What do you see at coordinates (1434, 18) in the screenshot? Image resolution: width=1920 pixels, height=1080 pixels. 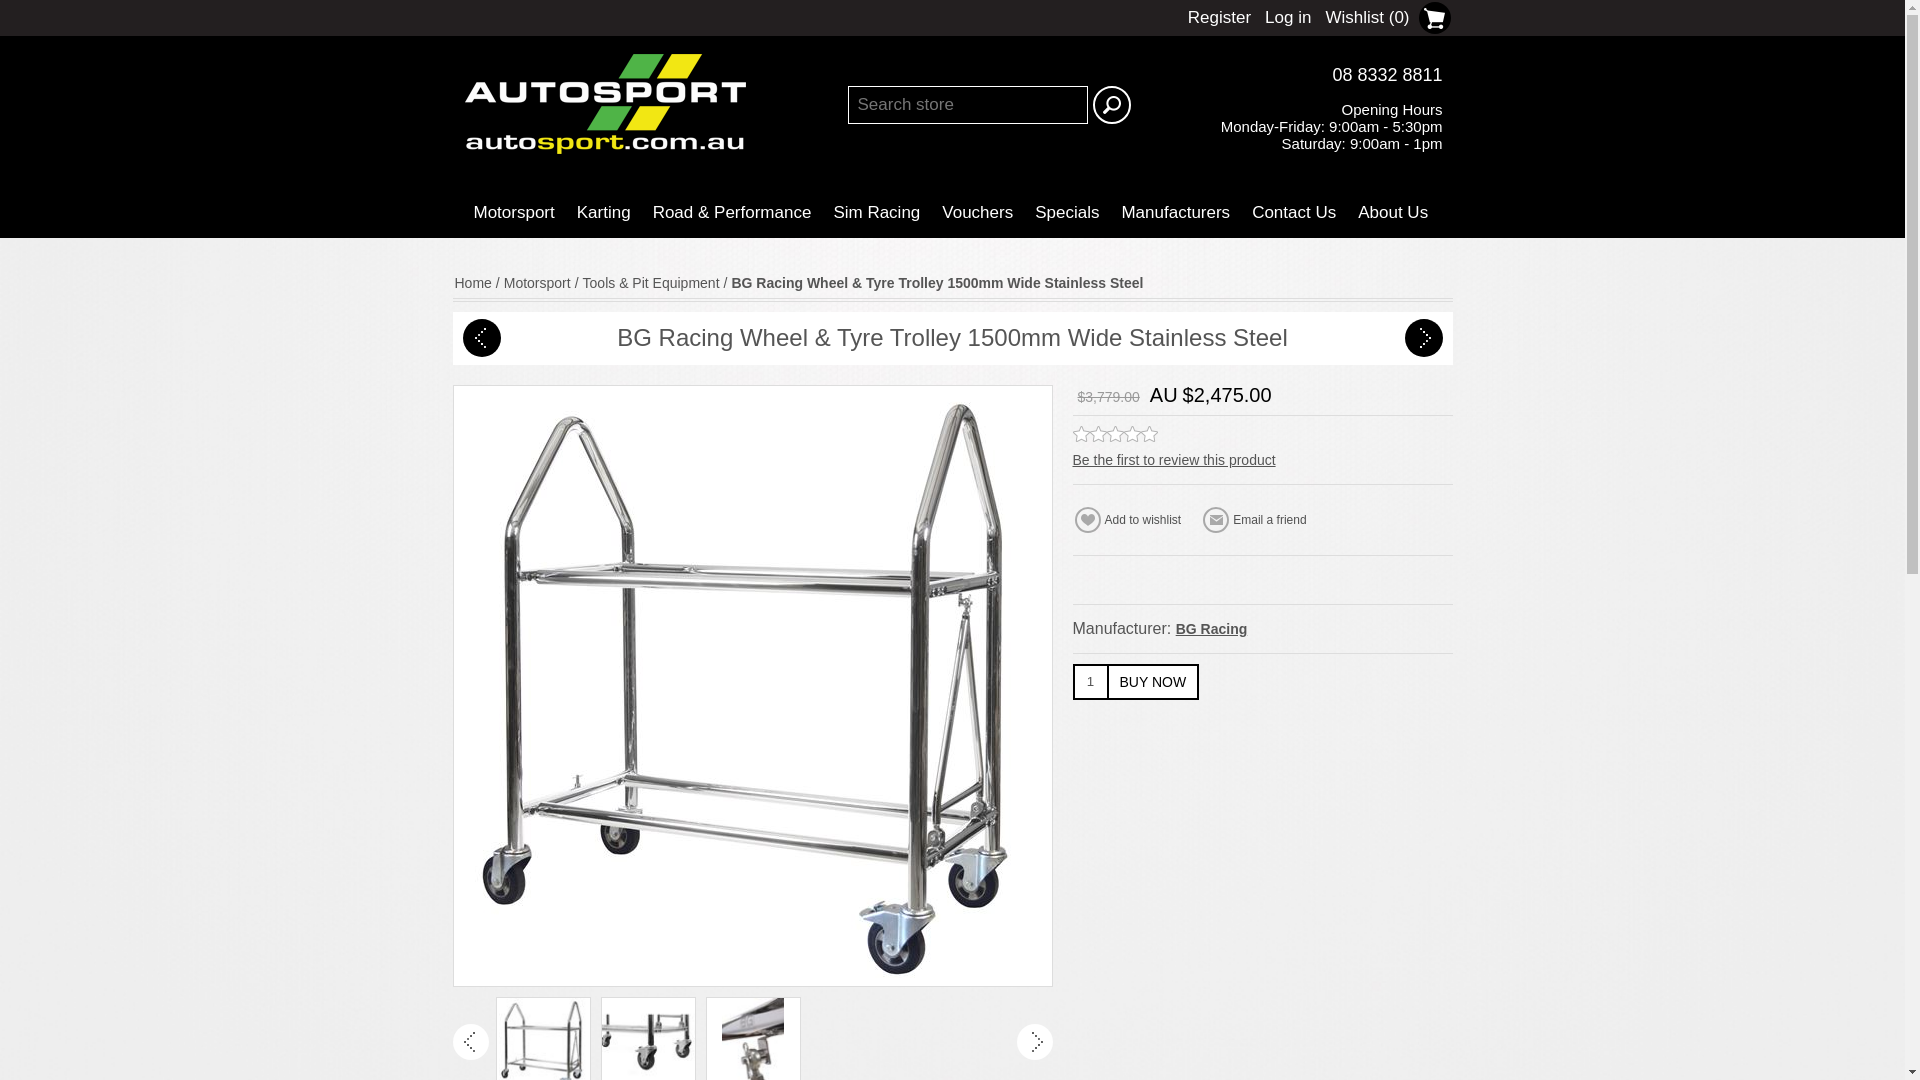 I see `Shopping cart` at bounding box center [1434, 18].